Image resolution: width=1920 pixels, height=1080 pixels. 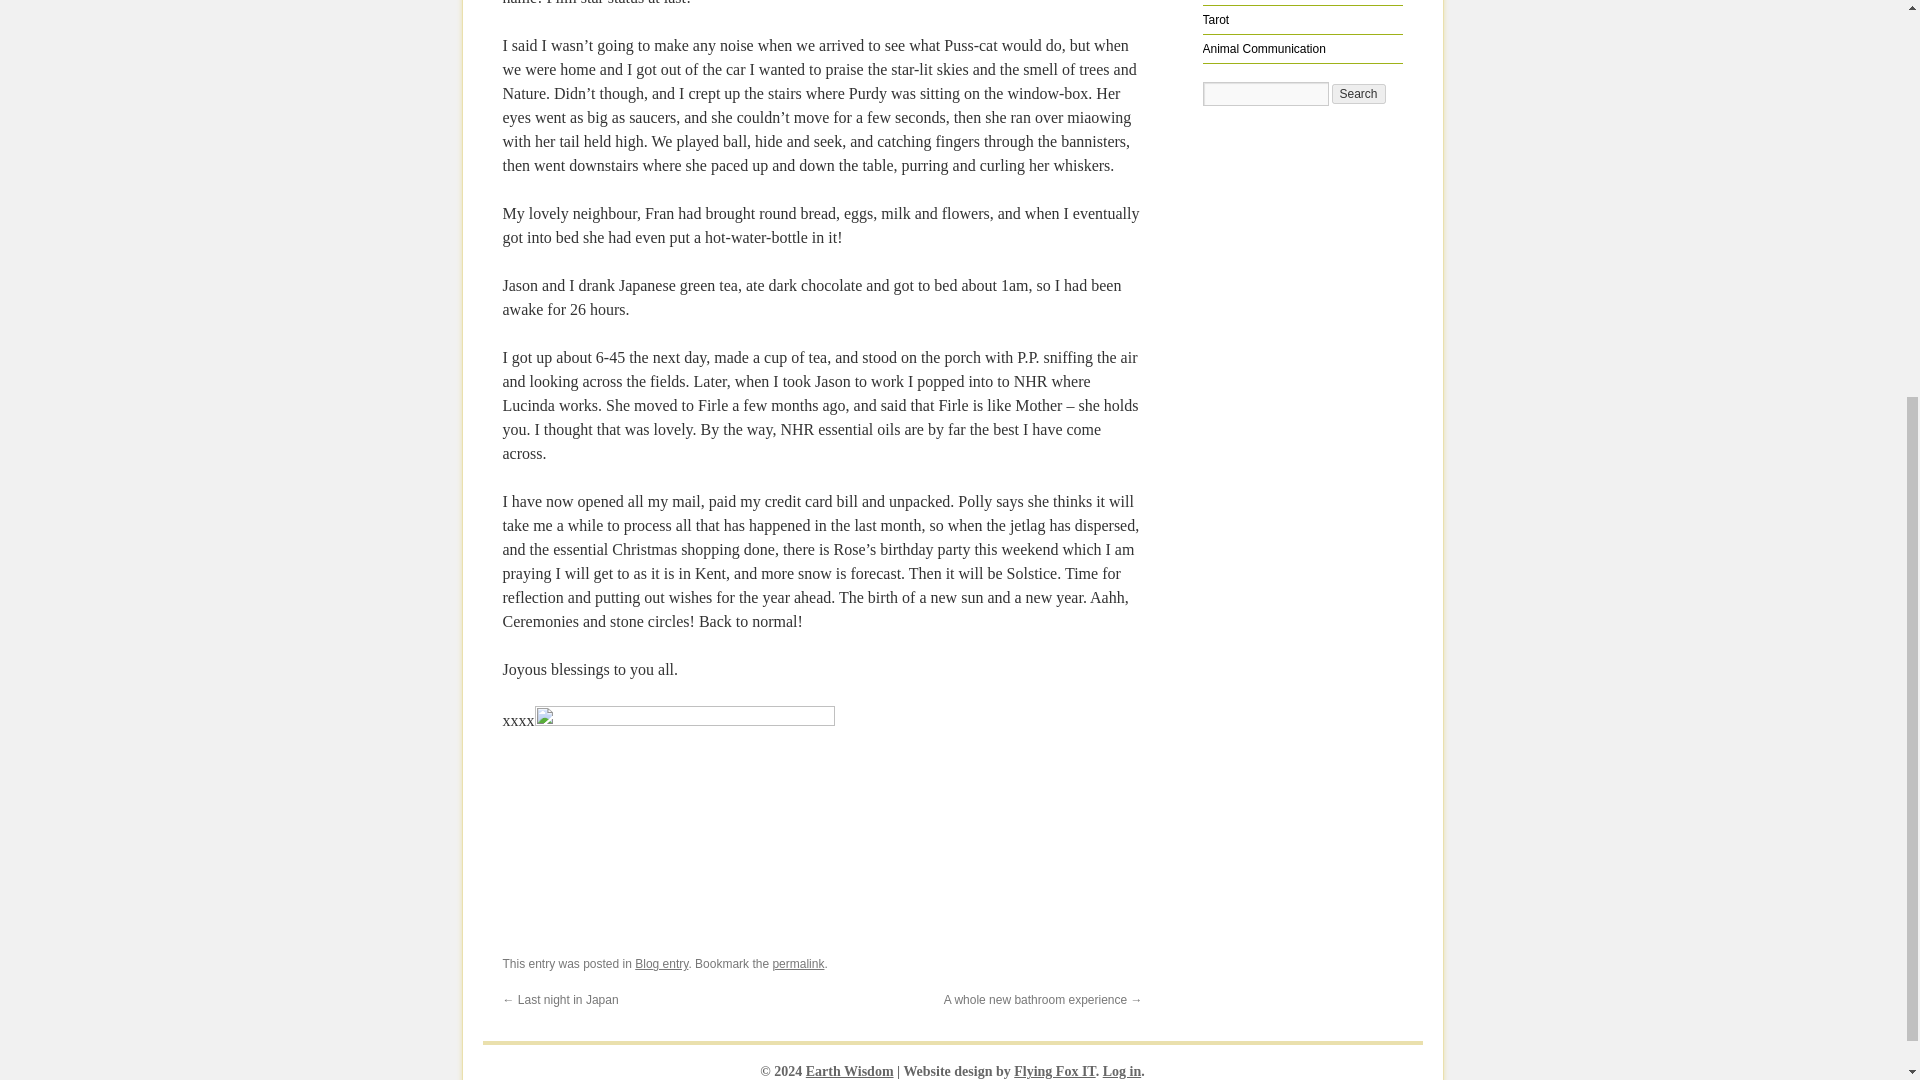 I want to click on Search, so click(x=1359, y=94).